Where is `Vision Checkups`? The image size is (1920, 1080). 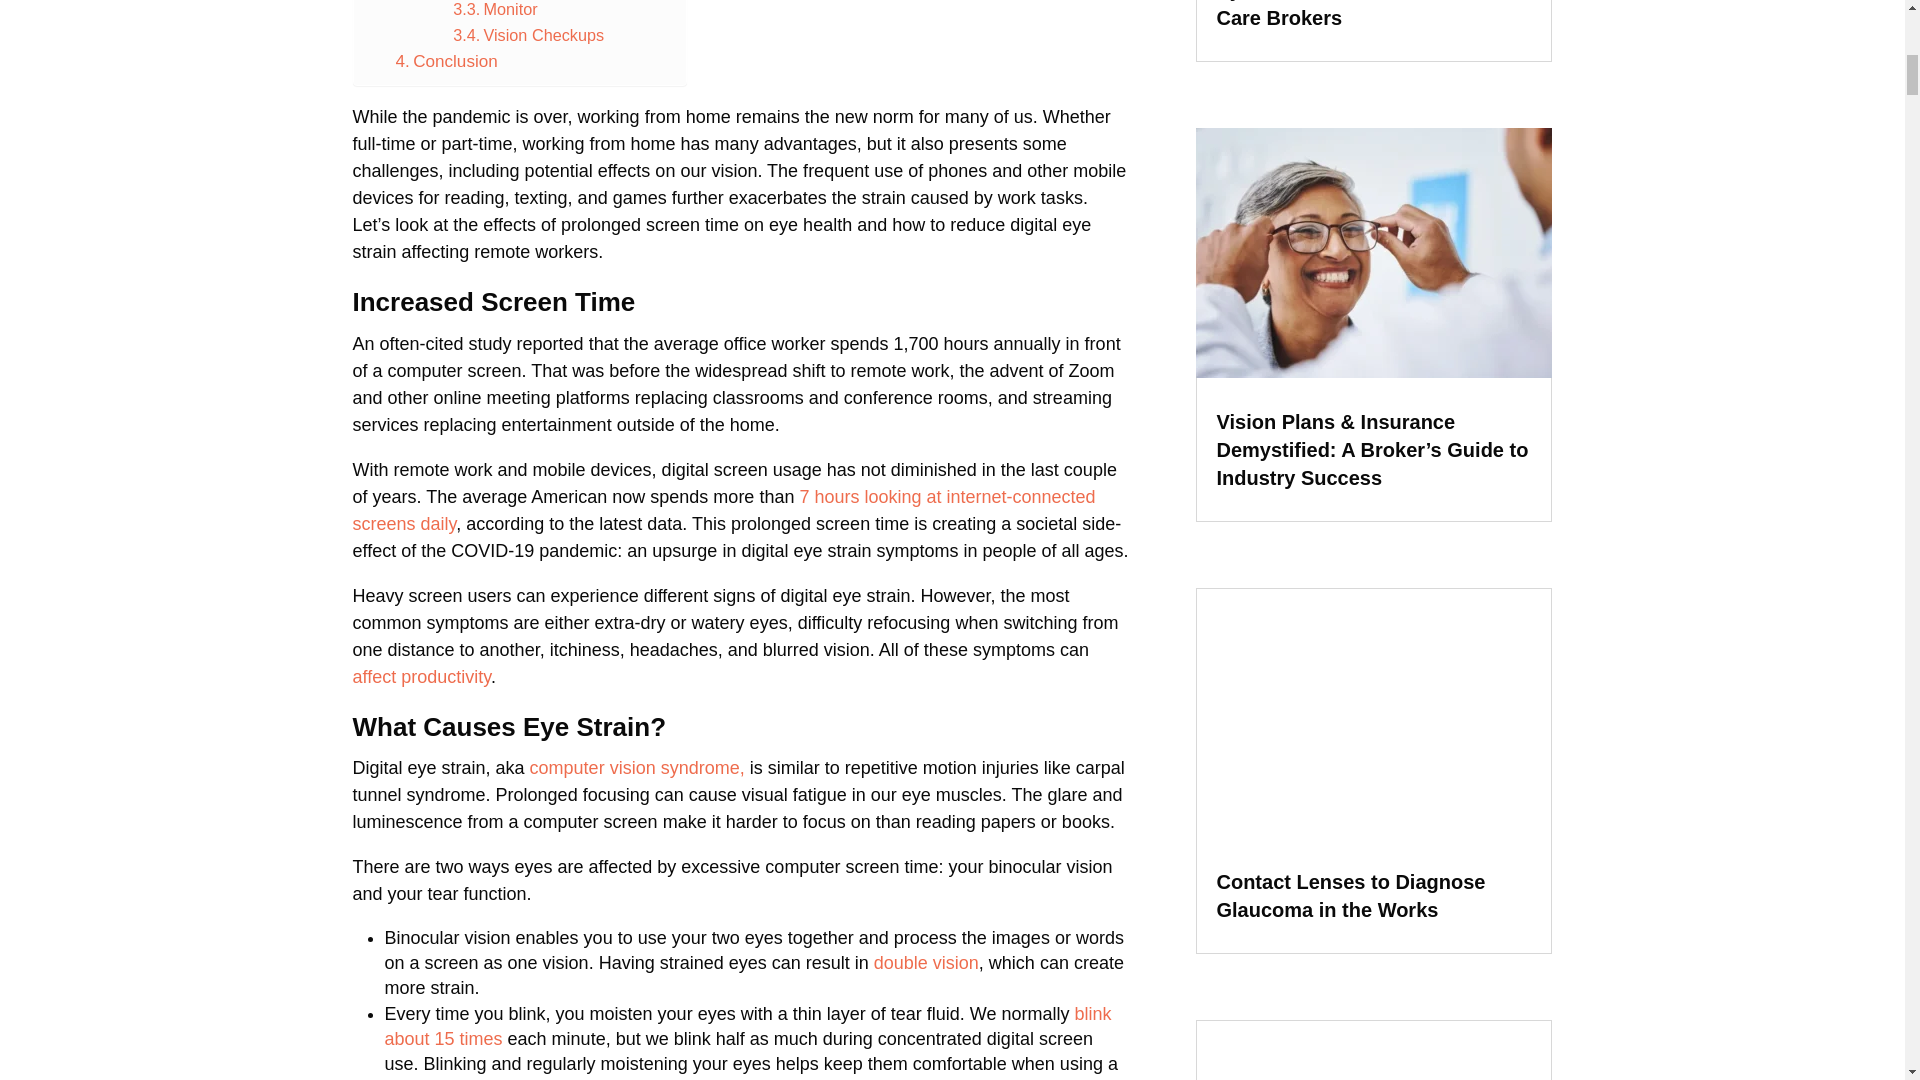
Vision Checkups is located at coordinates (528, 34).